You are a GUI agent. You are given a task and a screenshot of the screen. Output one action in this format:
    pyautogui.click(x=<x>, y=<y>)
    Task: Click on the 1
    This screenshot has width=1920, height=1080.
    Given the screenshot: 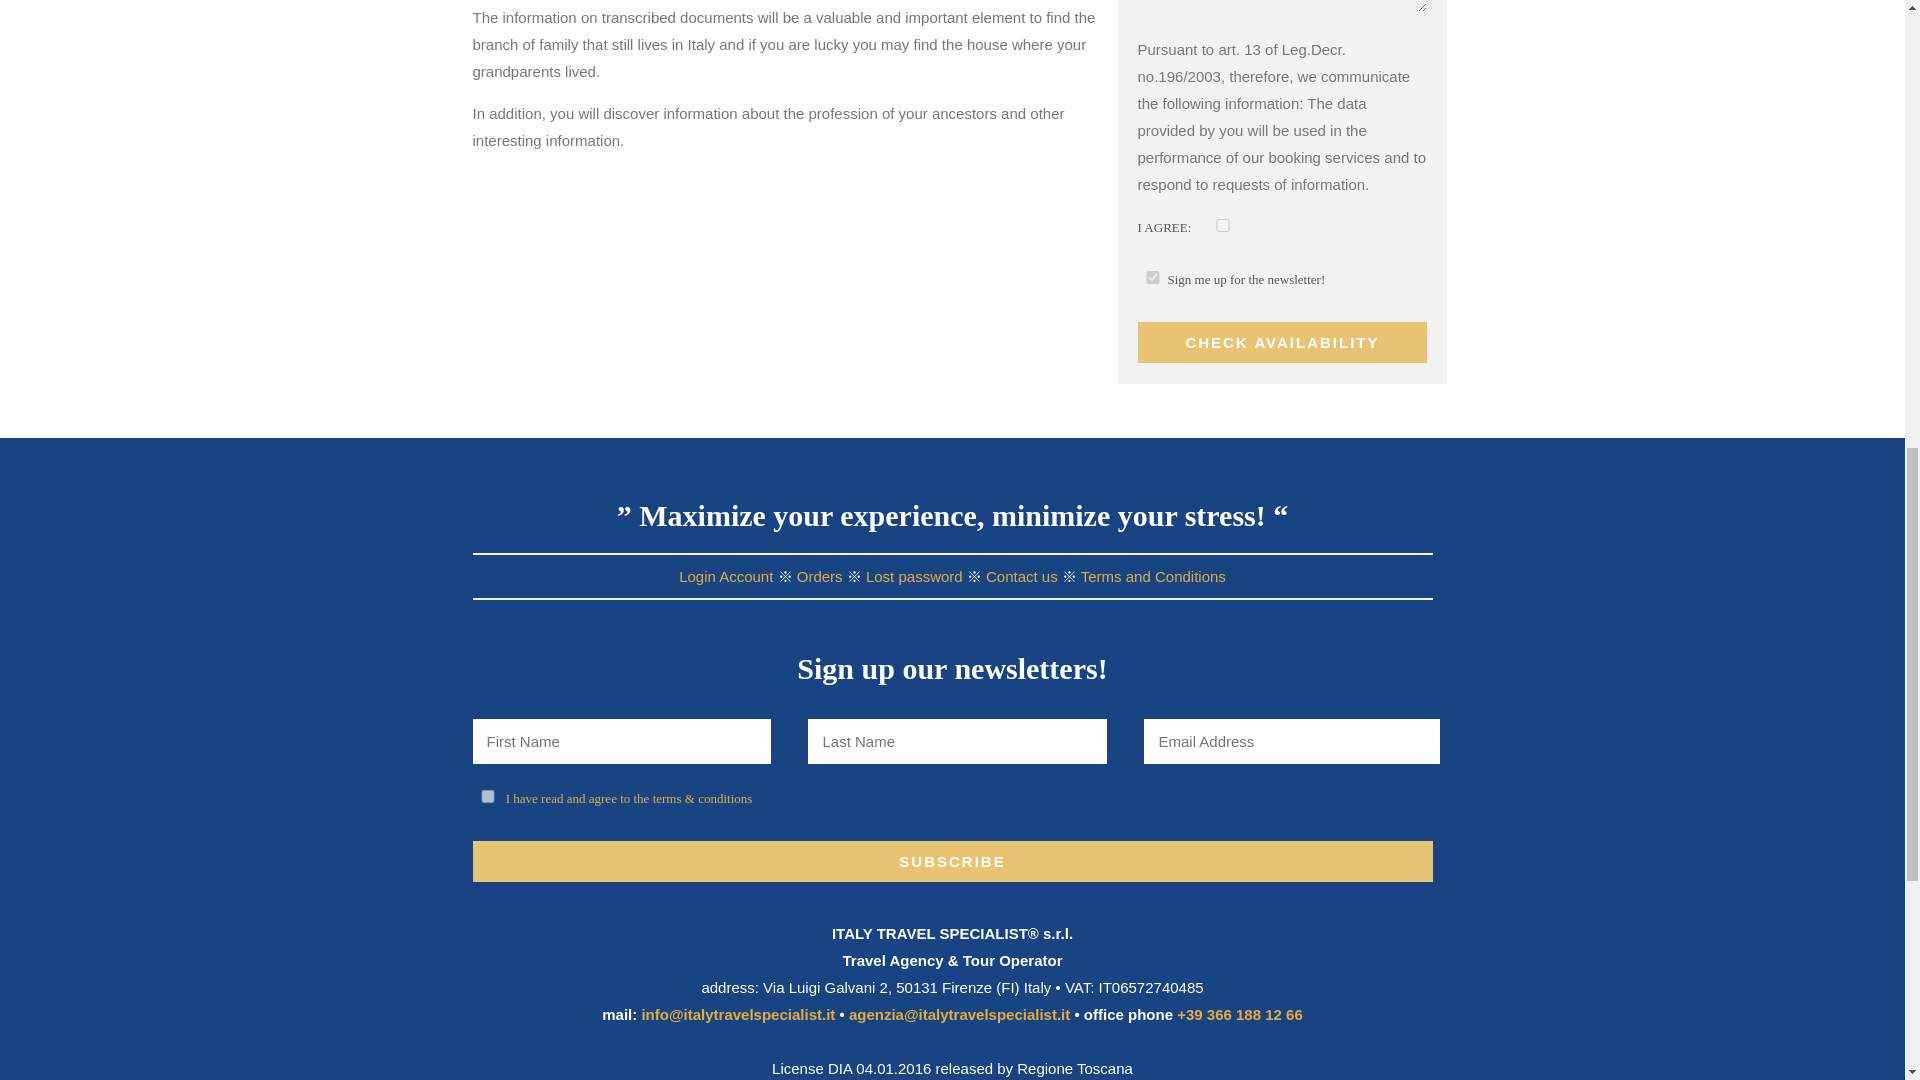 What is the action you would take?
    pyautogui.click(x=1222, y=226)
    